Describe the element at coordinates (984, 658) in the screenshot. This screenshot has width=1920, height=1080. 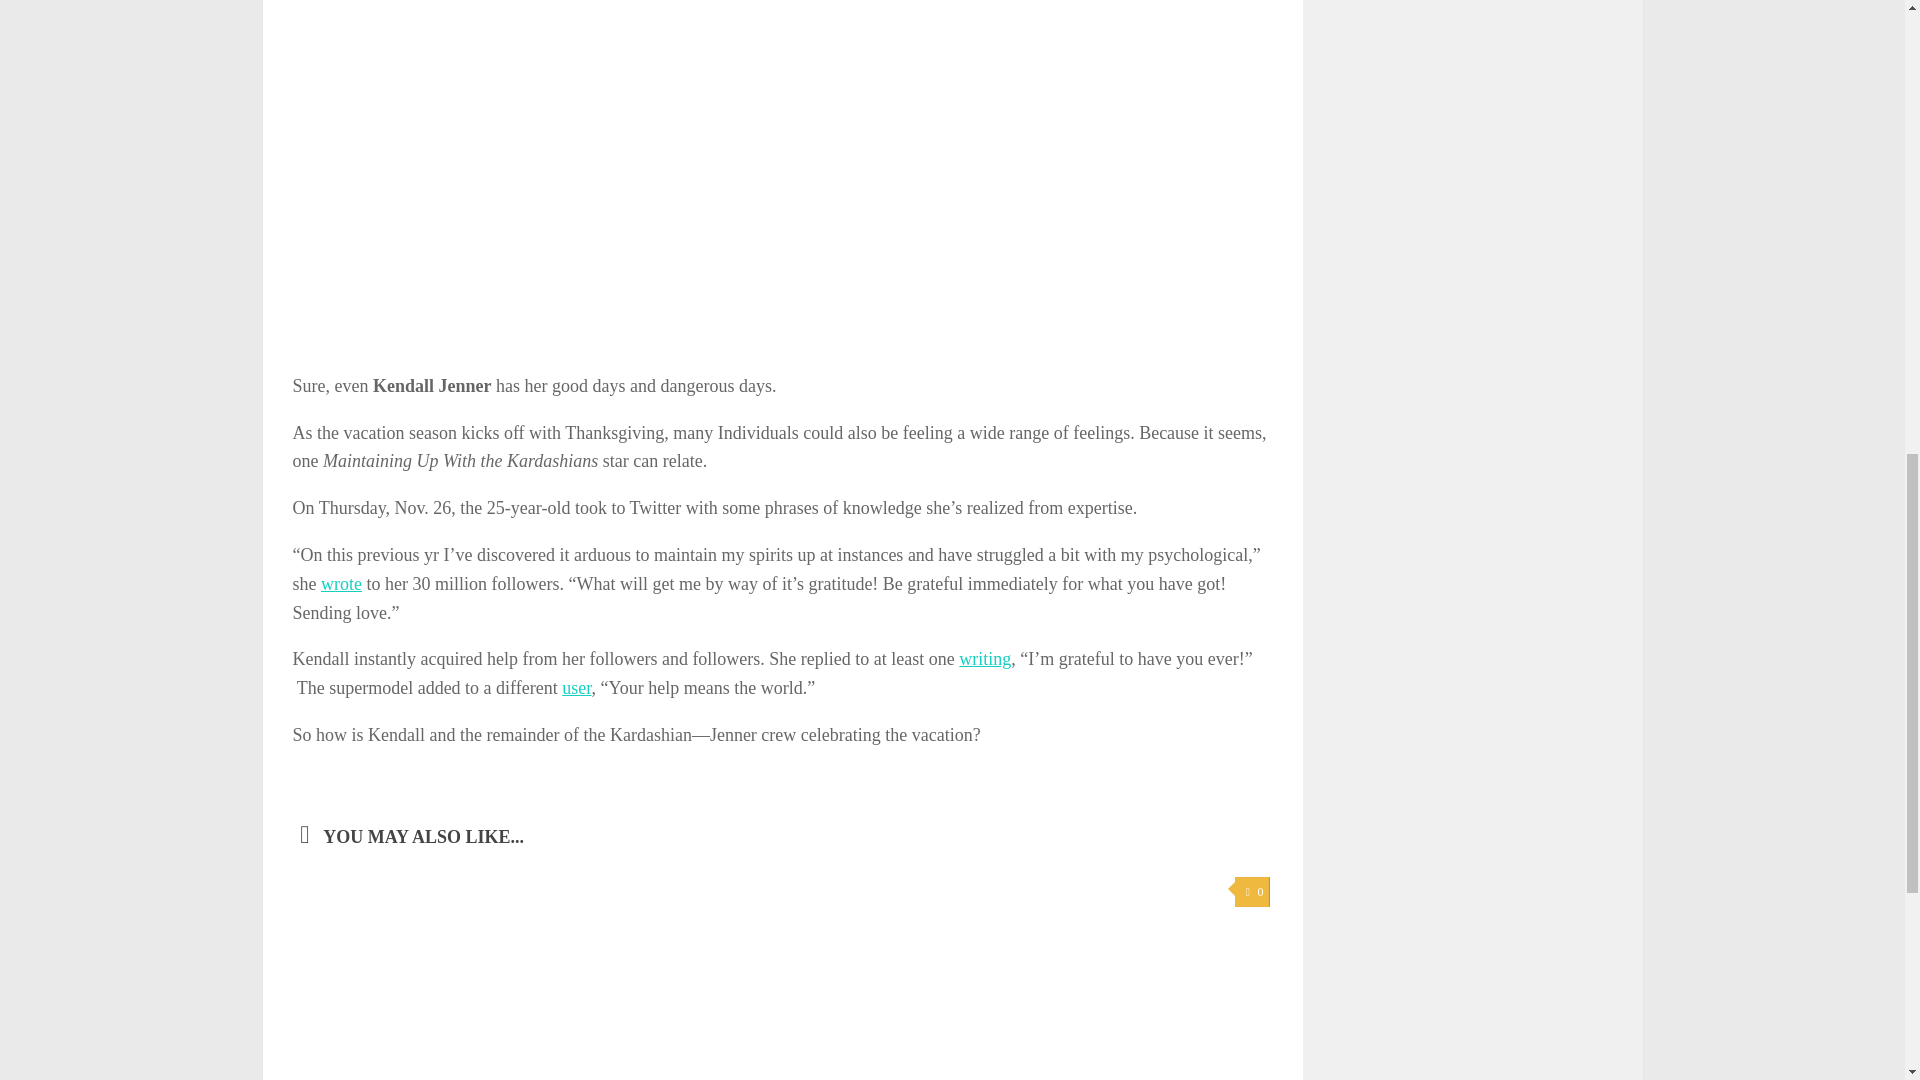
I see `writing` at that location.